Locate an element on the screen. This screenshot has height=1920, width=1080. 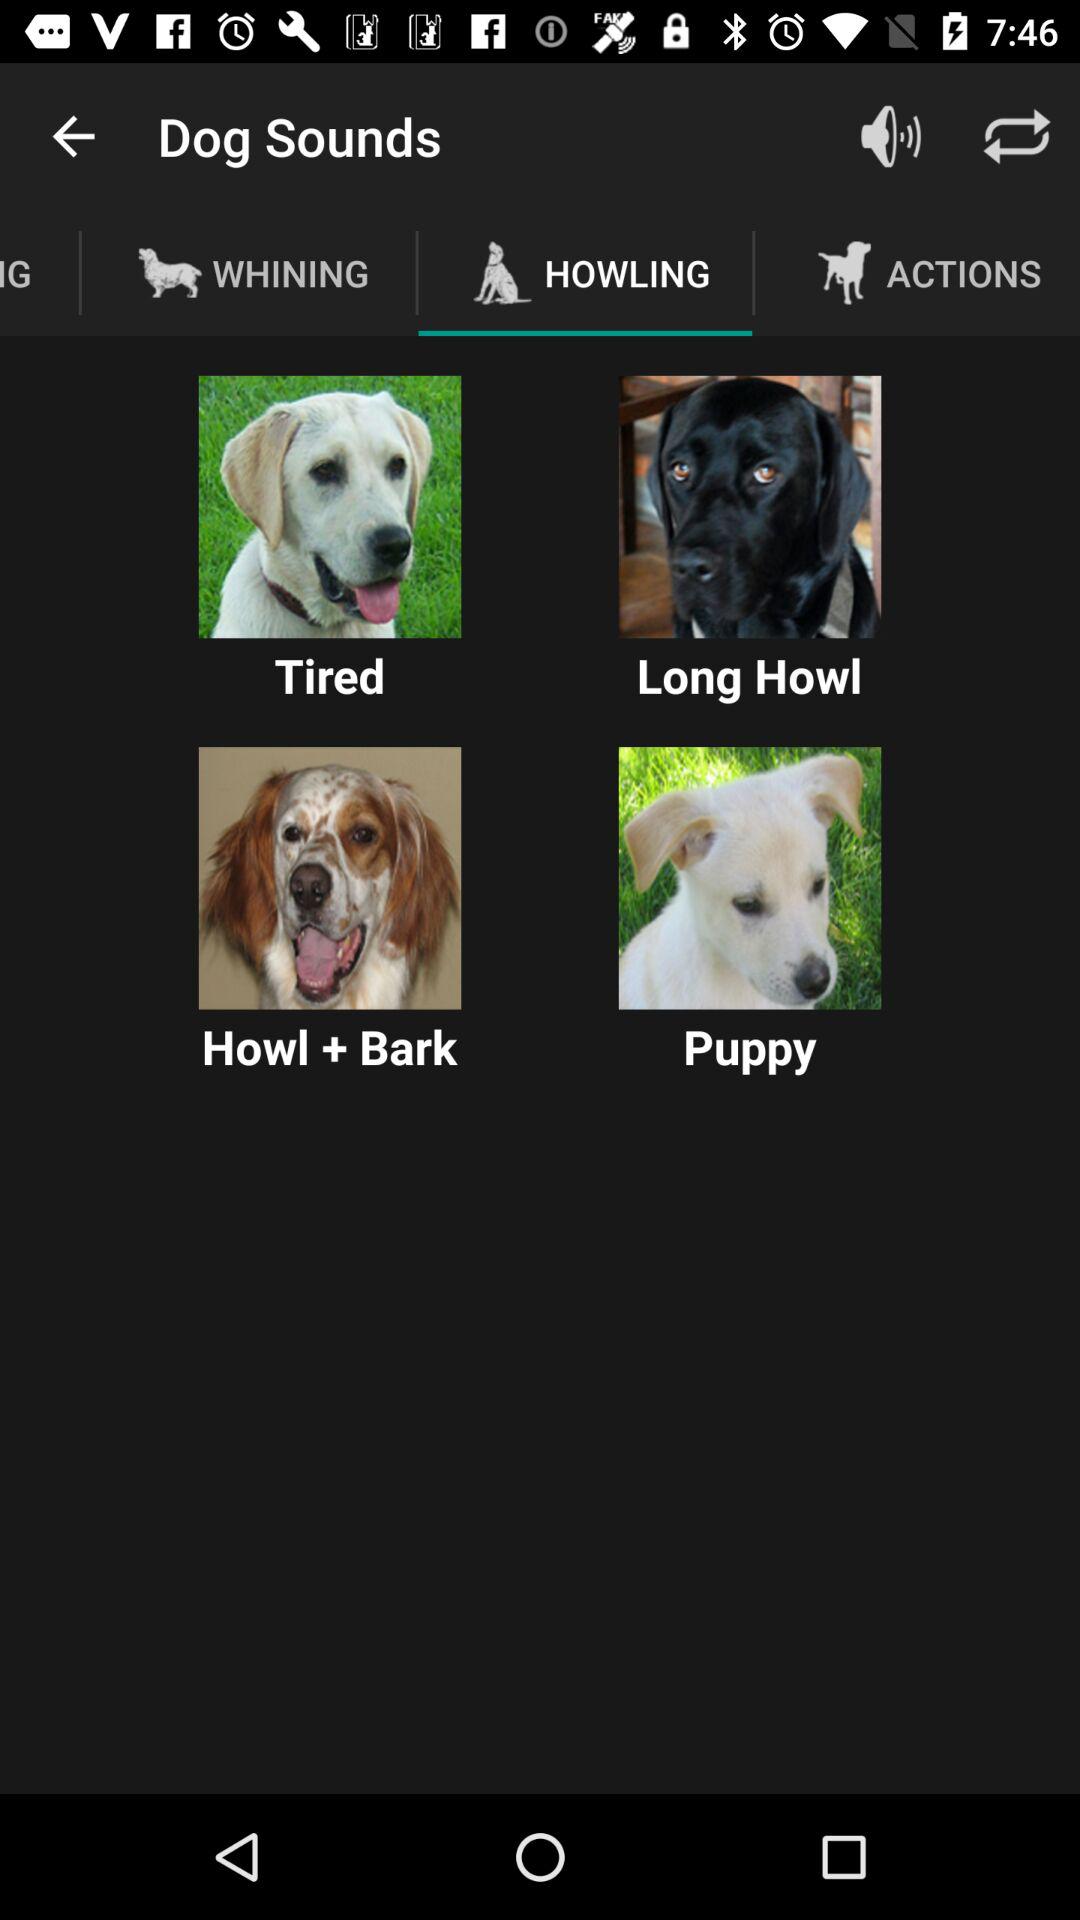
choose the item to the right of the howling icon is located at coordinates (890, 136).